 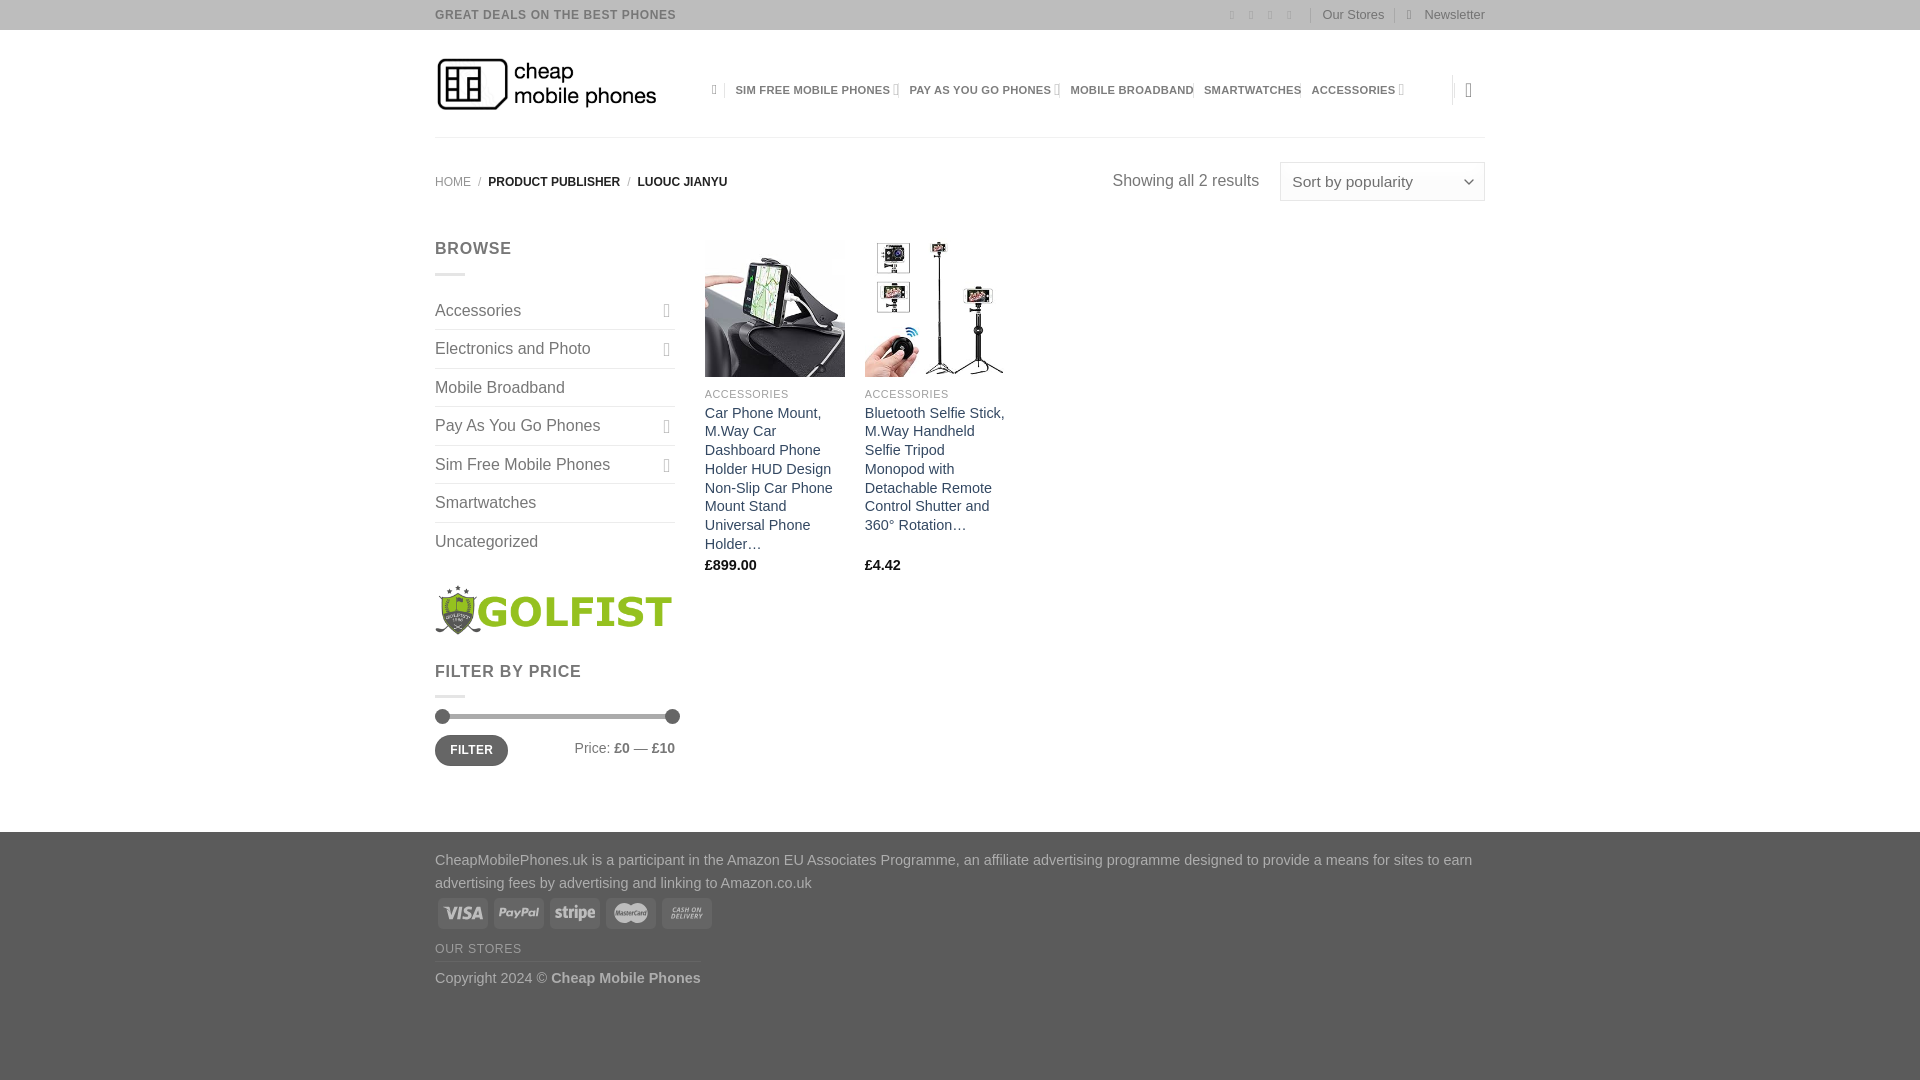 I want to click on Newsletter, so click(x=1446, y=15).